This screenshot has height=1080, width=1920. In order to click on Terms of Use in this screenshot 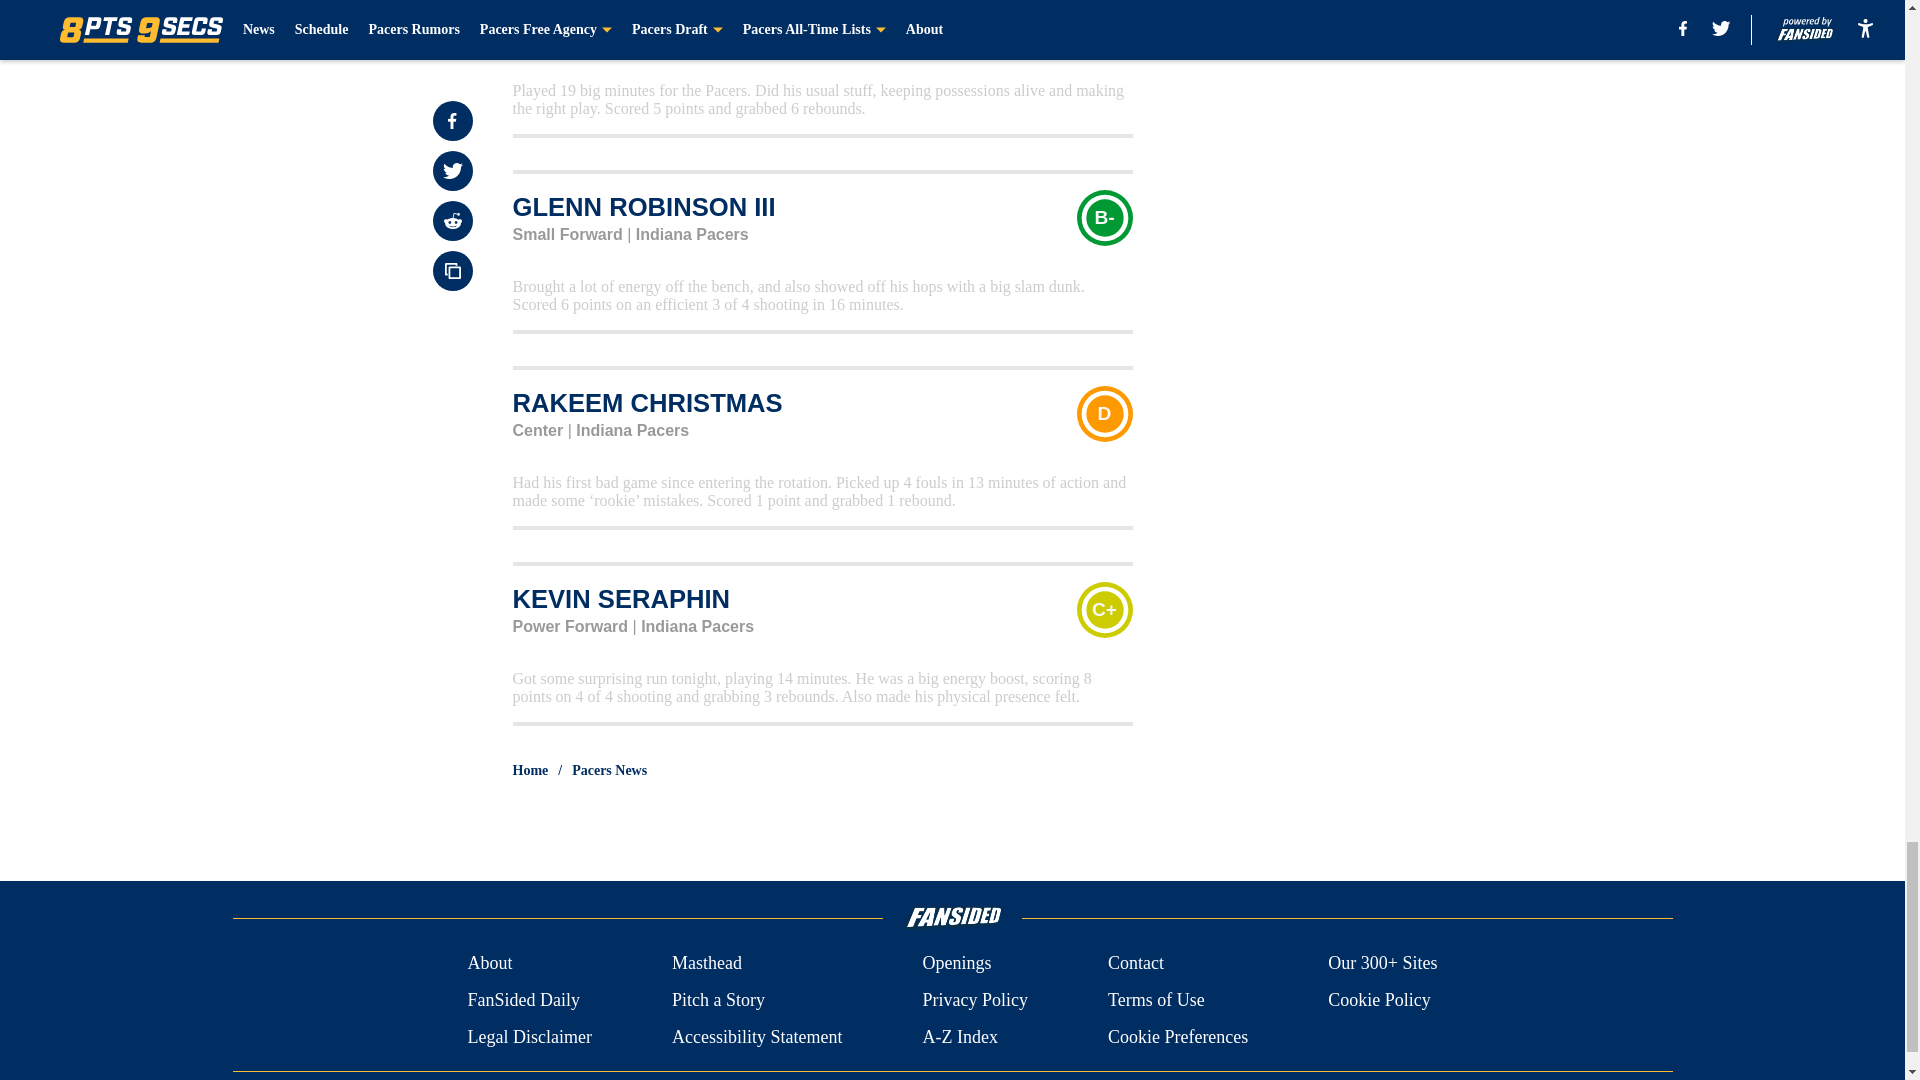, I will do `click(1156, 1000)`.